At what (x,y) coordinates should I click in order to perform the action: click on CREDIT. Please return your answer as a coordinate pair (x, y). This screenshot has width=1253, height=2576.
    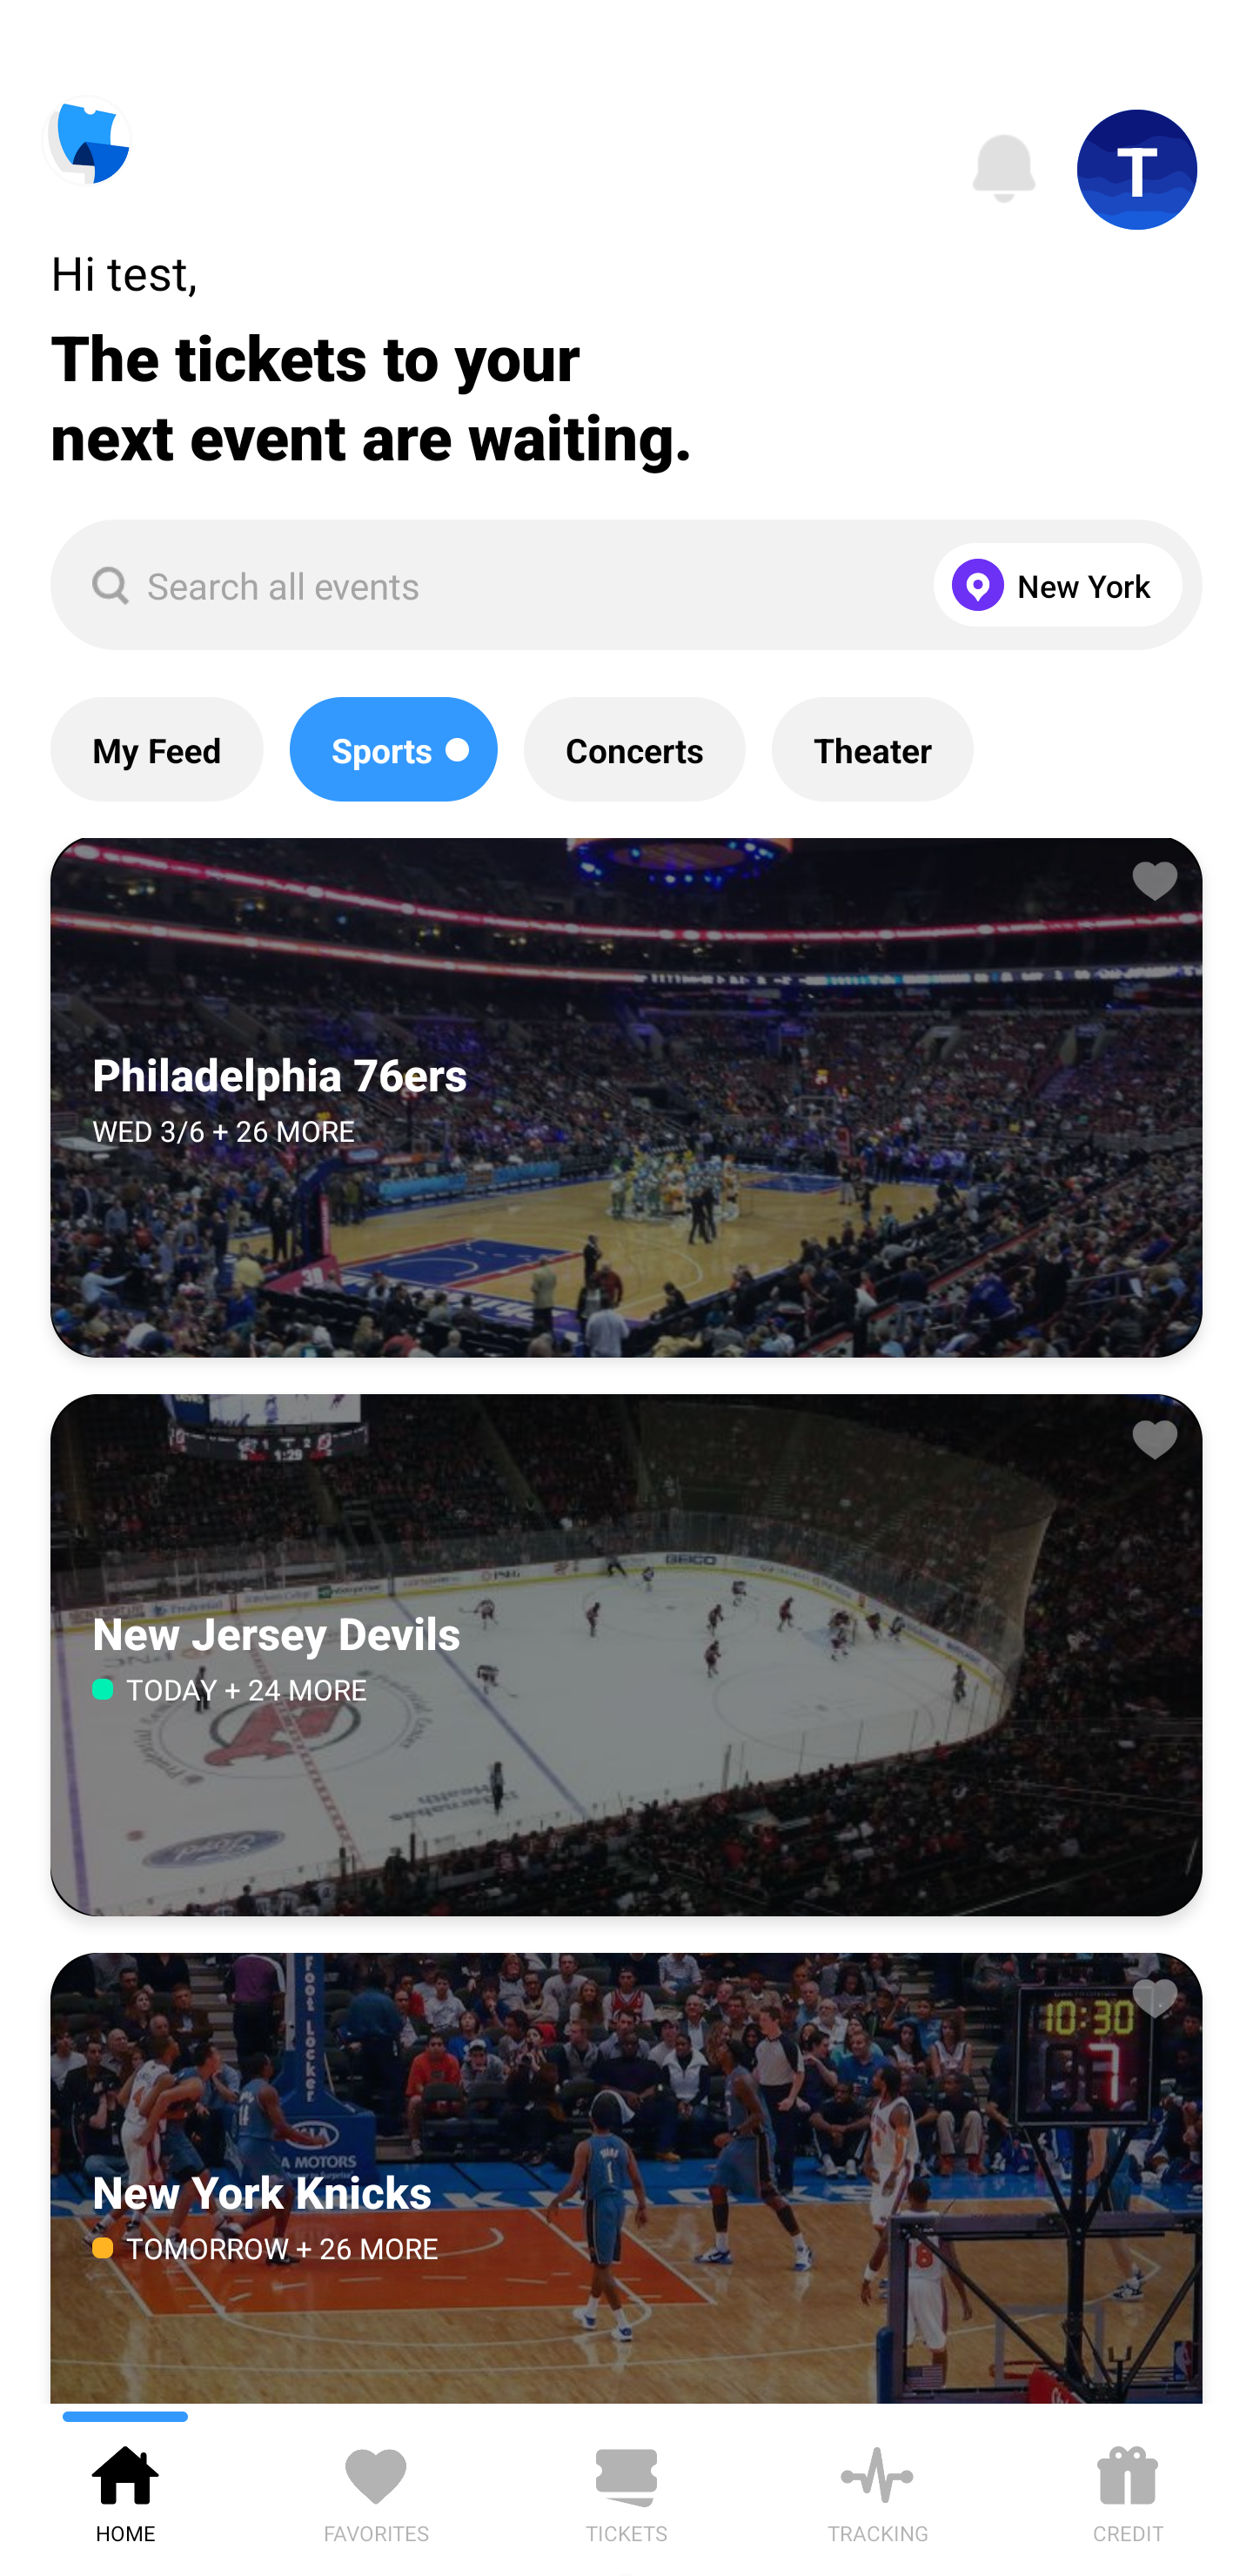
    Looking at the image, I should click on (1128, 2489).